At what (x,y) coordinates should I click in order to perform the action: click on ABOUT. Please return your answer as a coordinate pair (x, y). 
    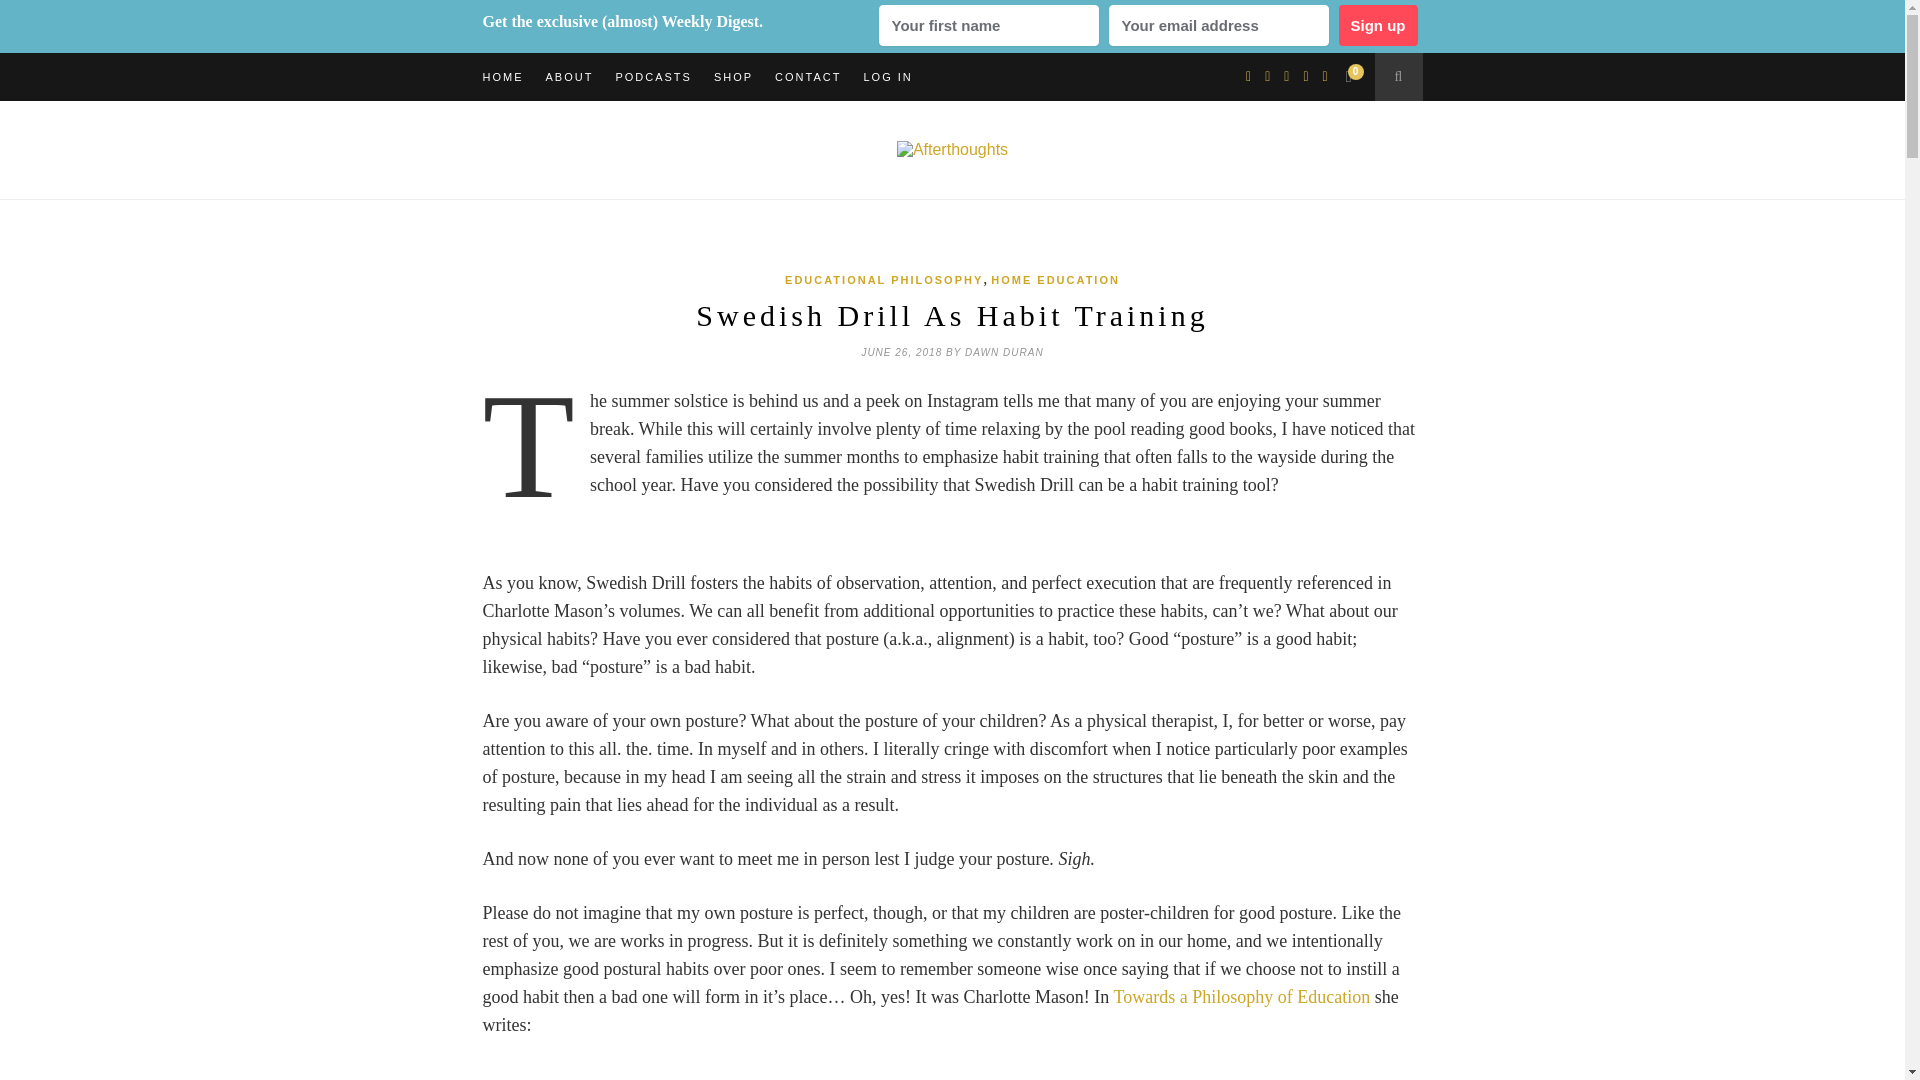
    Looking at the image, I should click on (569, 76).